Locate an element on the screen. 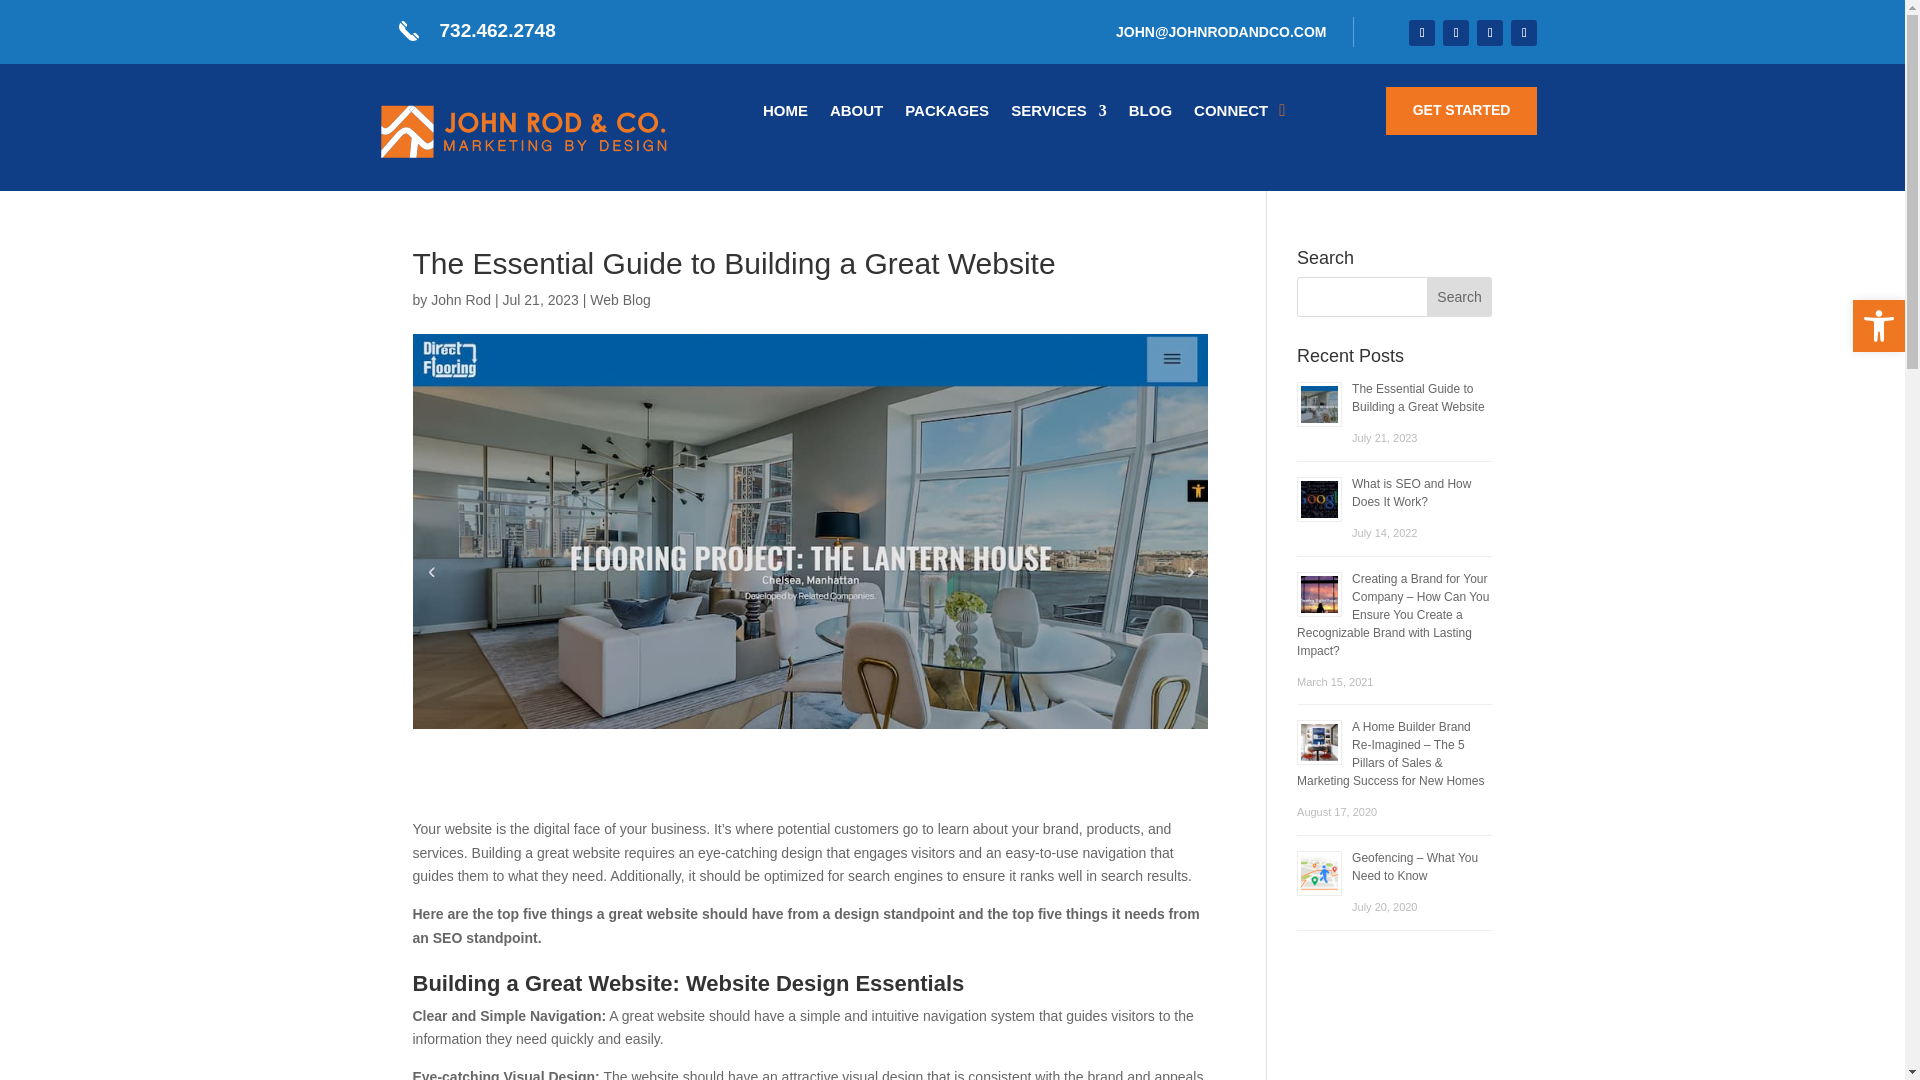  BLOG is located at coordinates (1150, 114).